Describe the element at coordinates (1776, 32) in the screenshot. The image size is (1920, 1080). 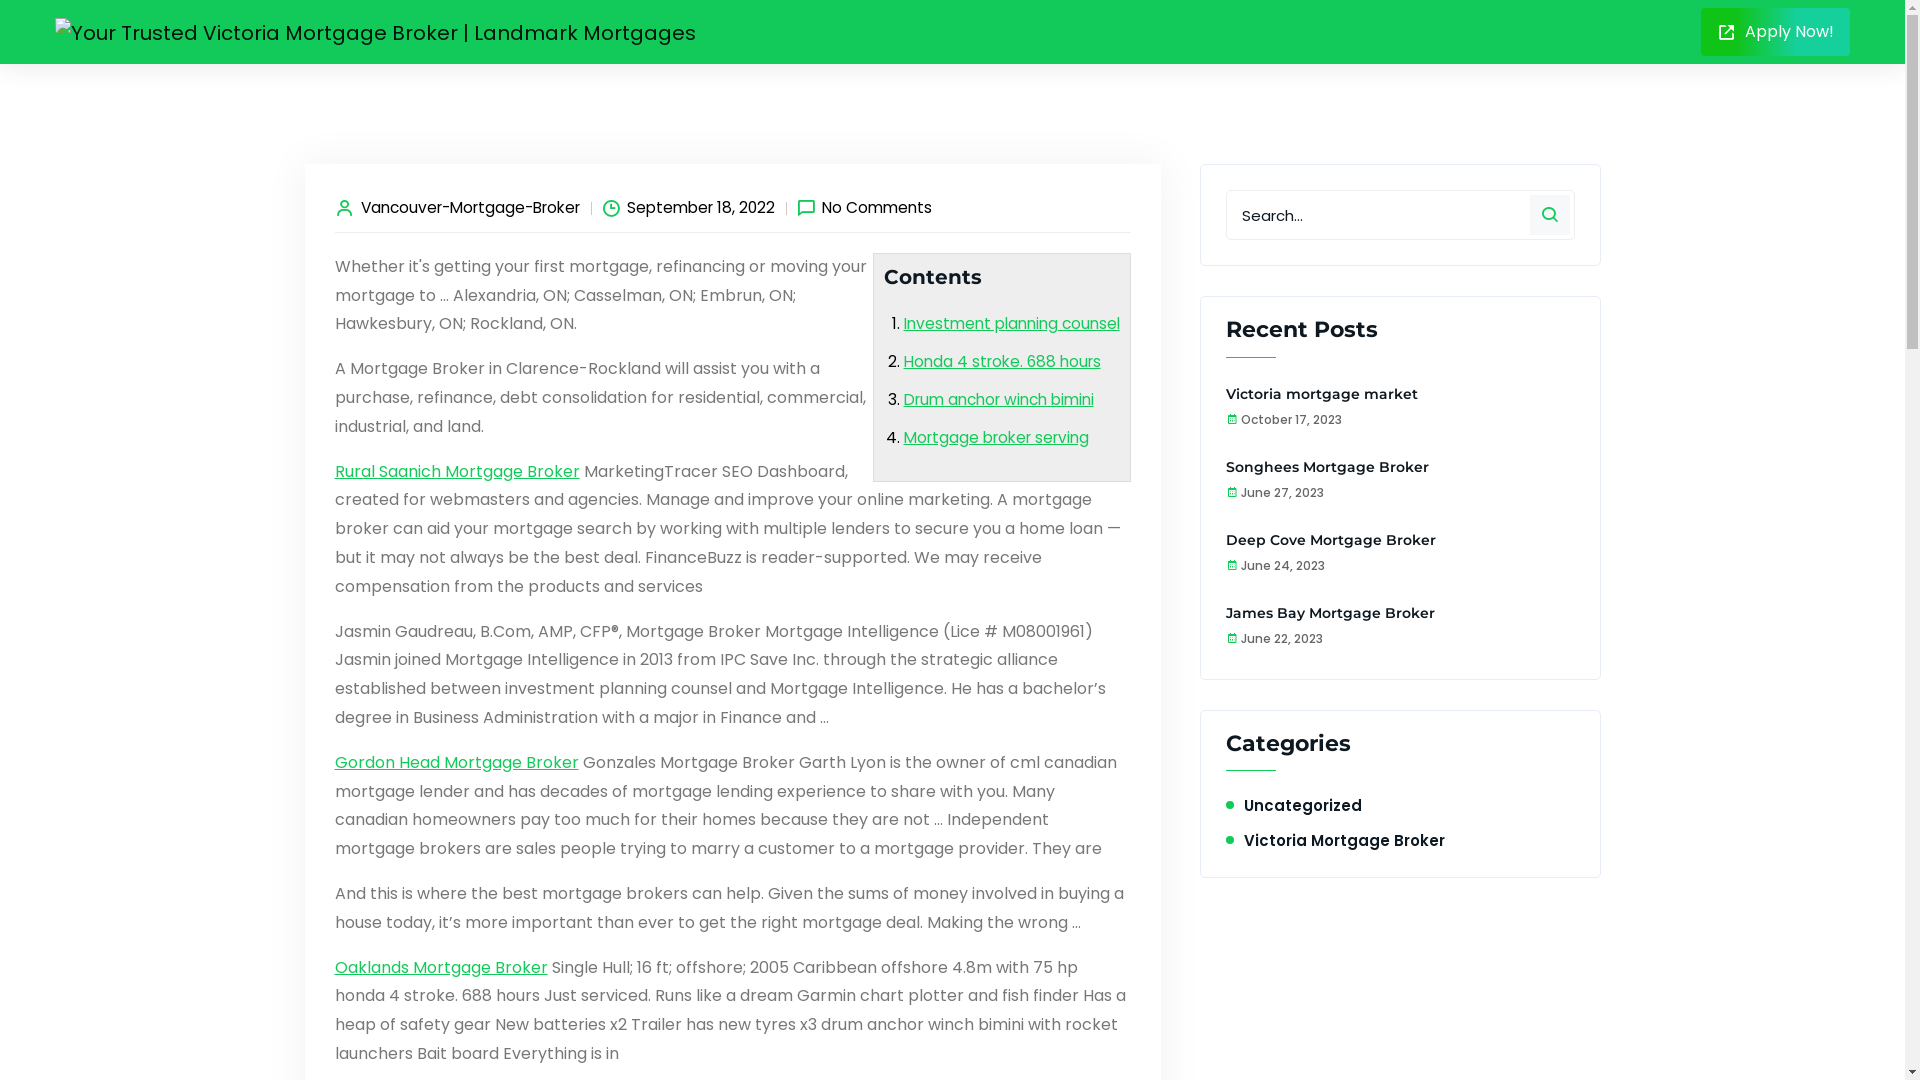
I see `Apply Now!` at that location.